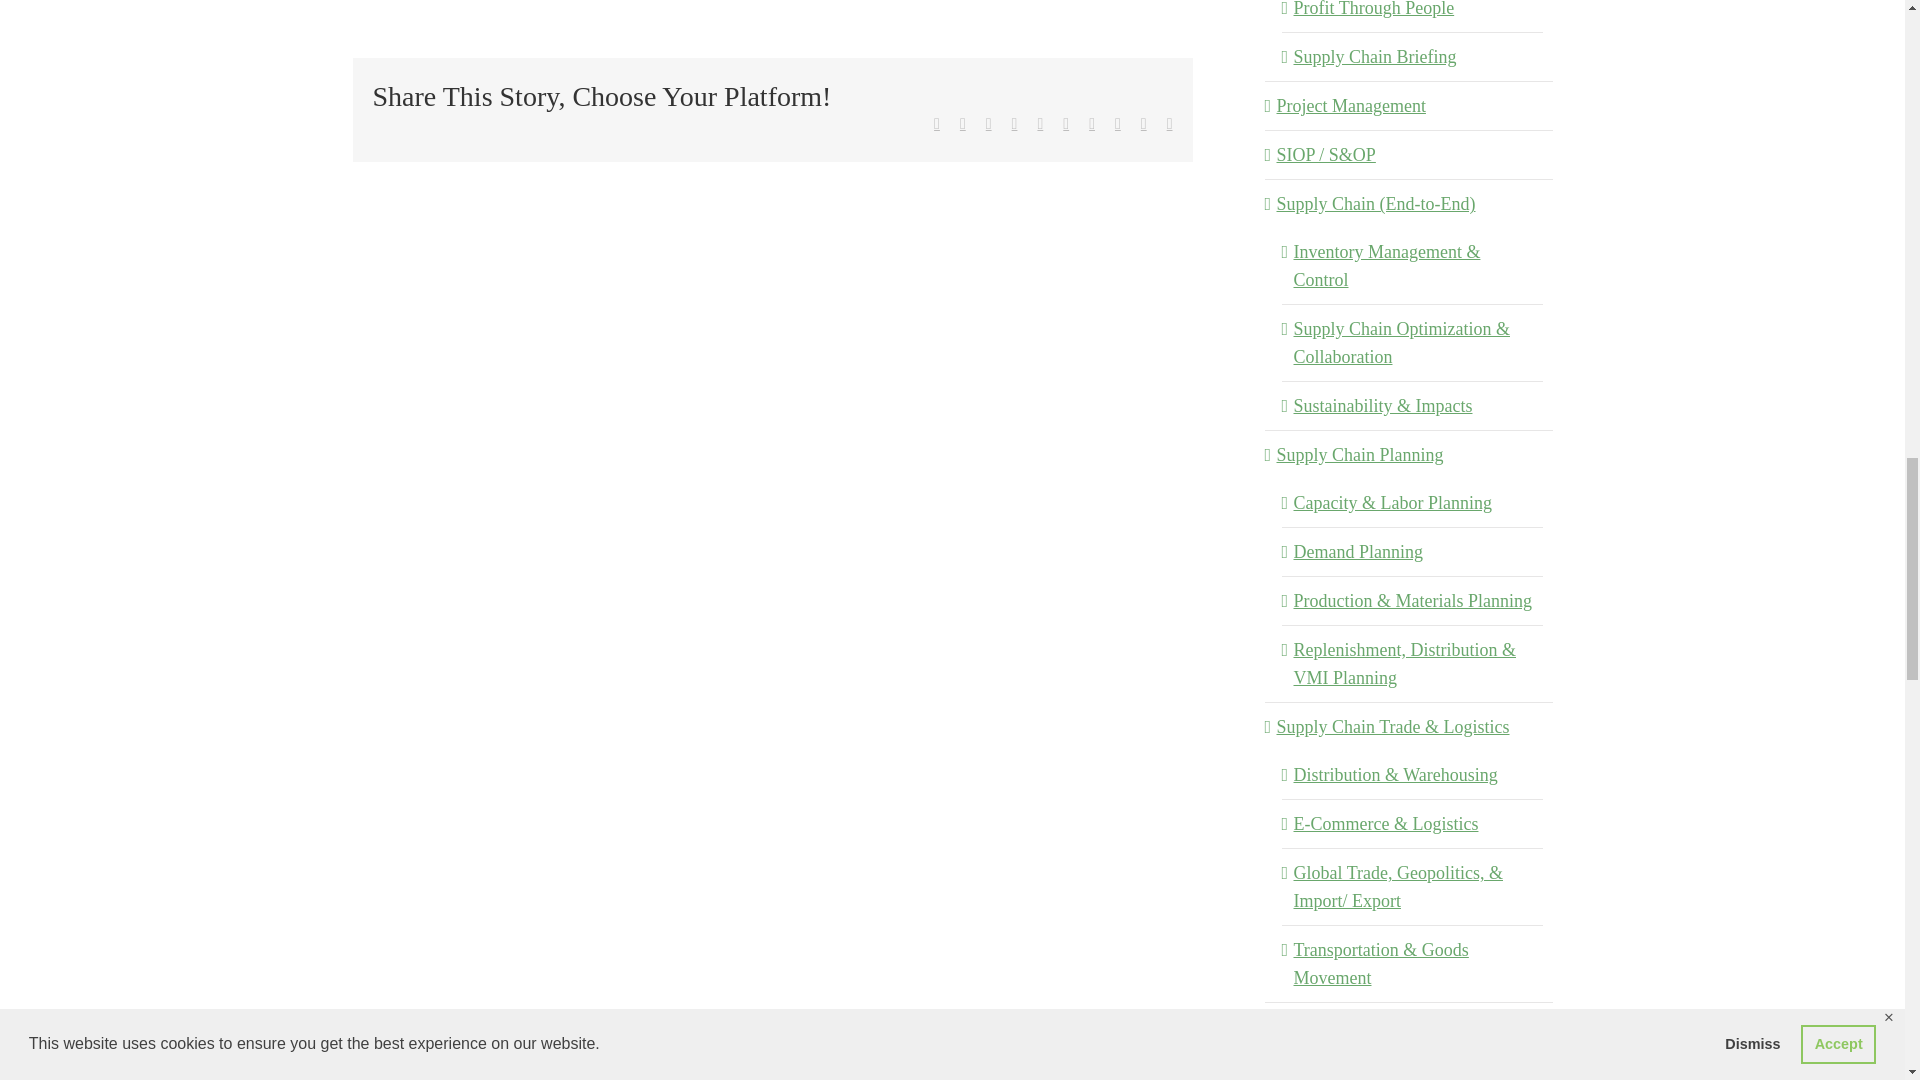  What do you see at coordinates (1143, 123) in the screenshot?
I see `Xing` at bounding box center [1143, 123].